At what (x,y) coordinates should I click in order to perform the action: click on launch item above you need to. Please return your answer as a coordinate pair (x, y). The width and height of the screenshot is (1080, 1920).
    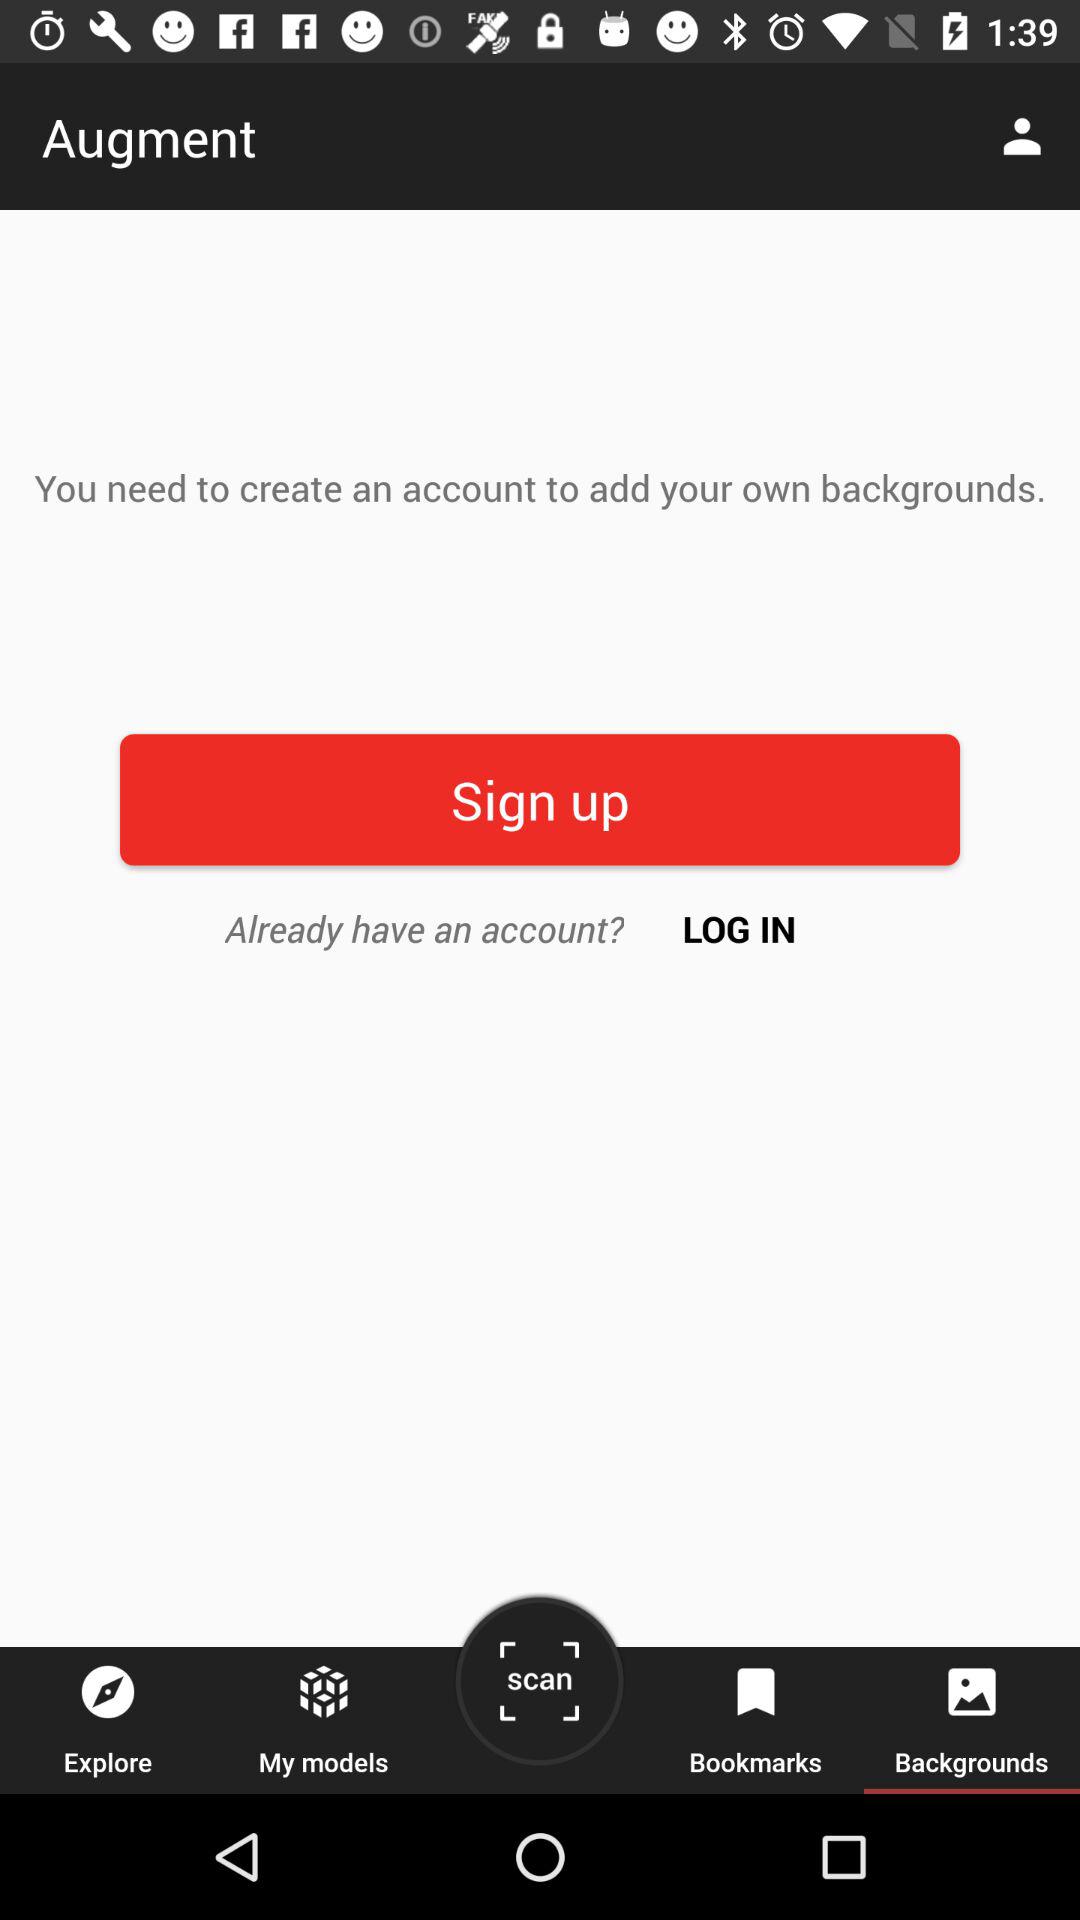
    Looking at the image, I should click on (1028, 136).